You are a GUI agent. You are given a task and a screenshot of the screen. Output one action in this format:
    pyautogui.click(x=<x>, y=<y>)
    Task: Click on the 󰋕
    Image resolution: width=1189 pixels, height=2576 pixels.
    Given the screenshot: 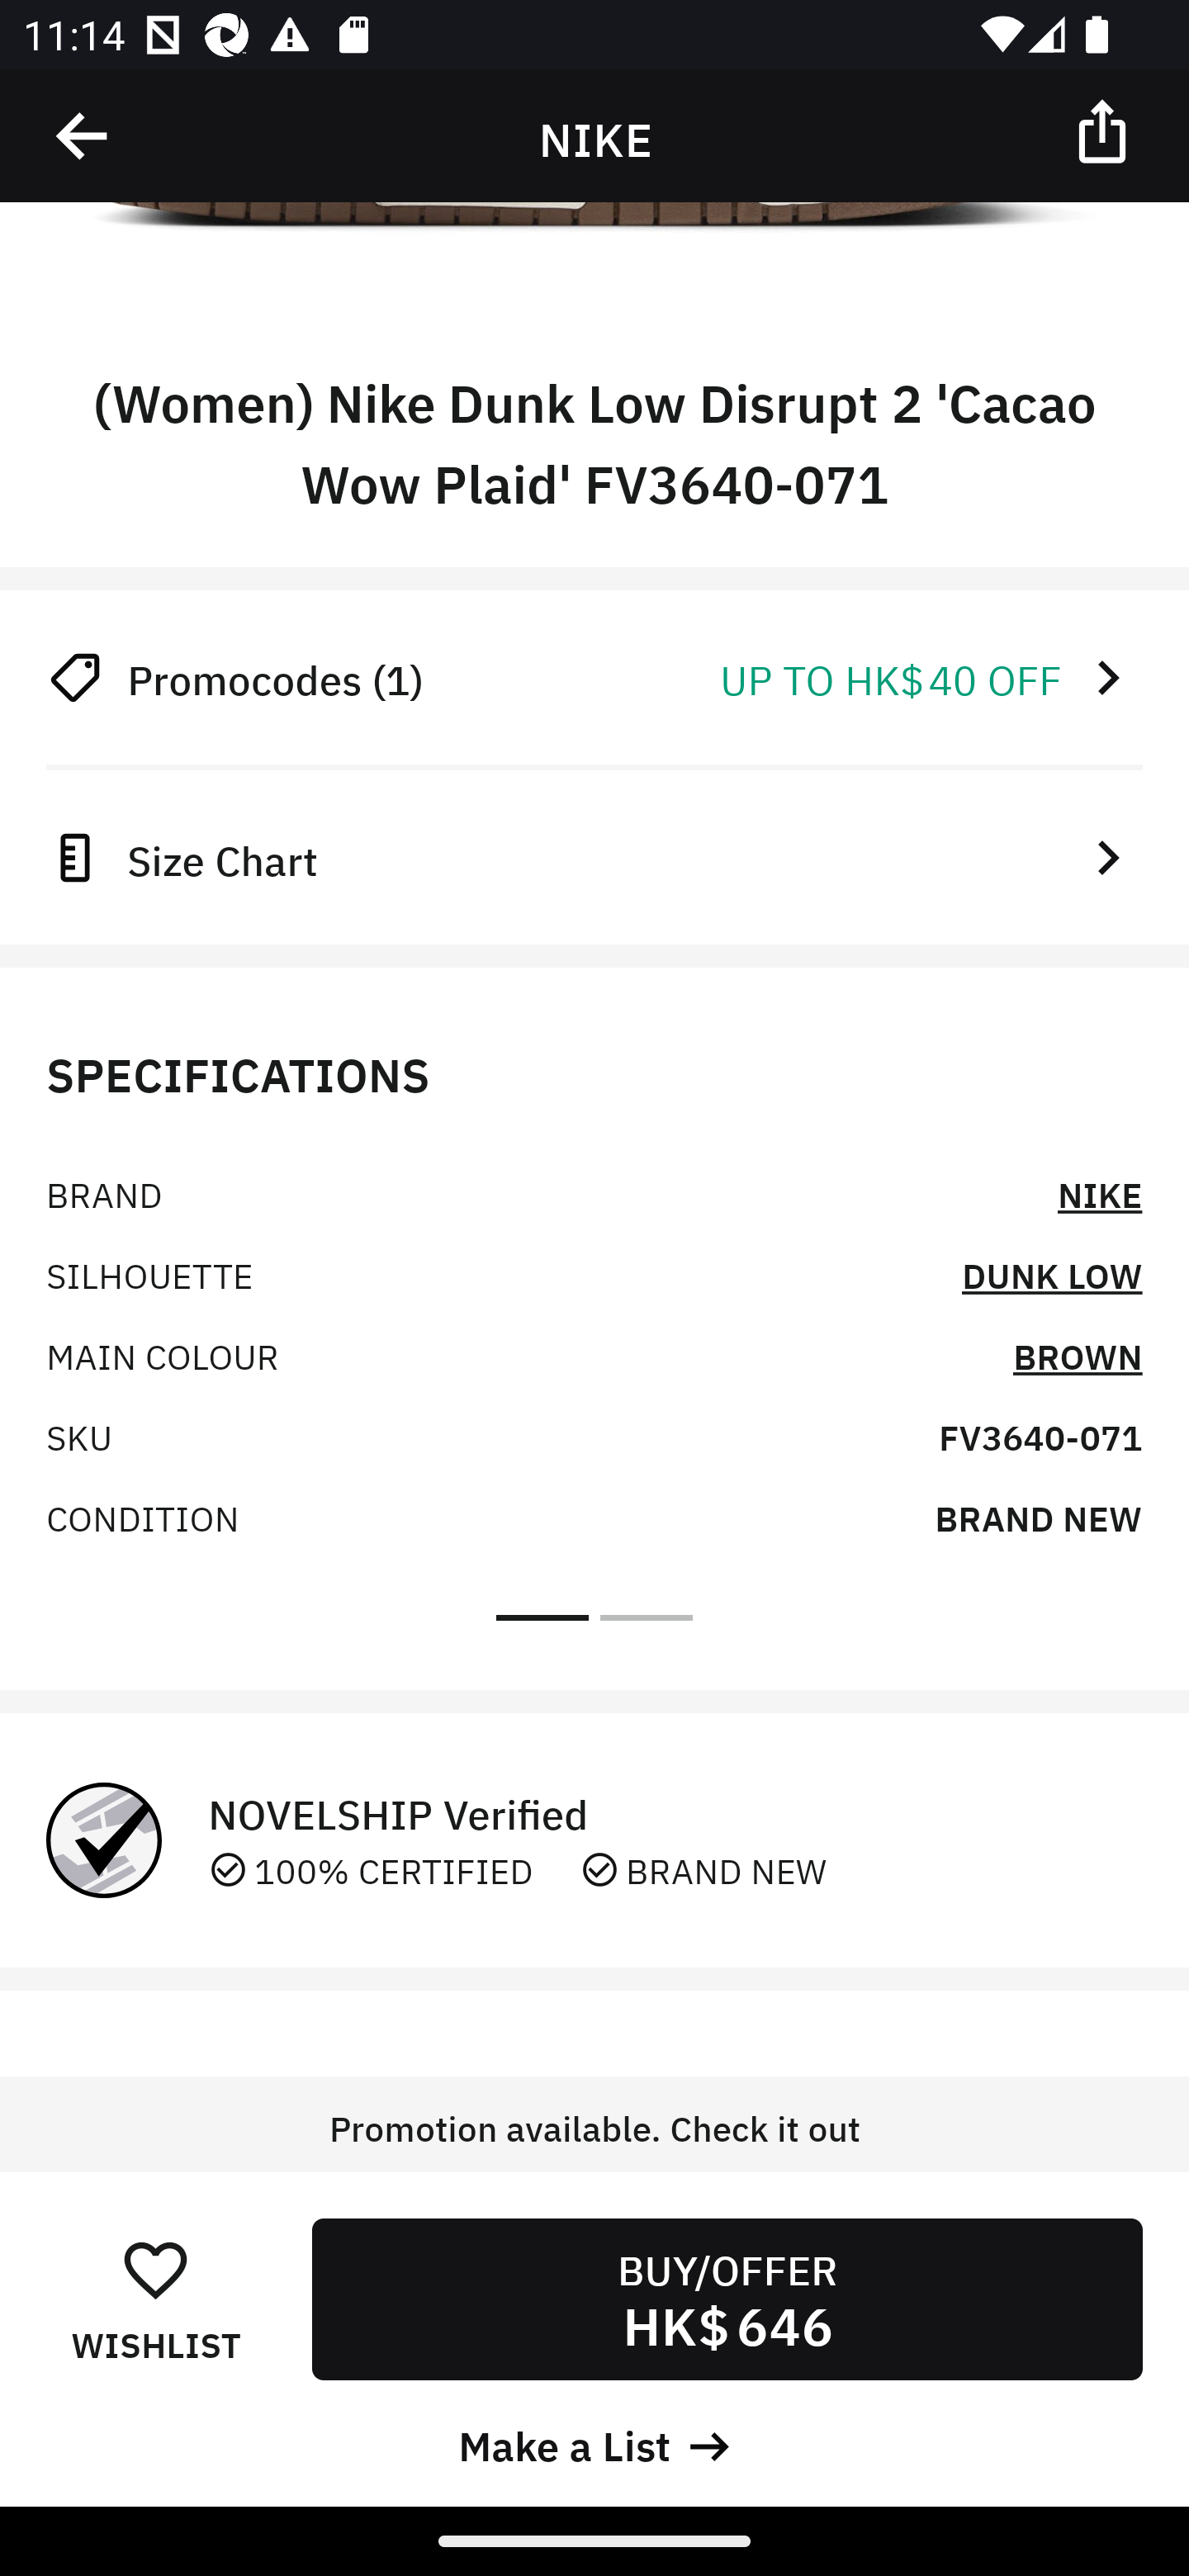 What is the action you would take?
    pyautogui.click(x=155, y=2269)
    